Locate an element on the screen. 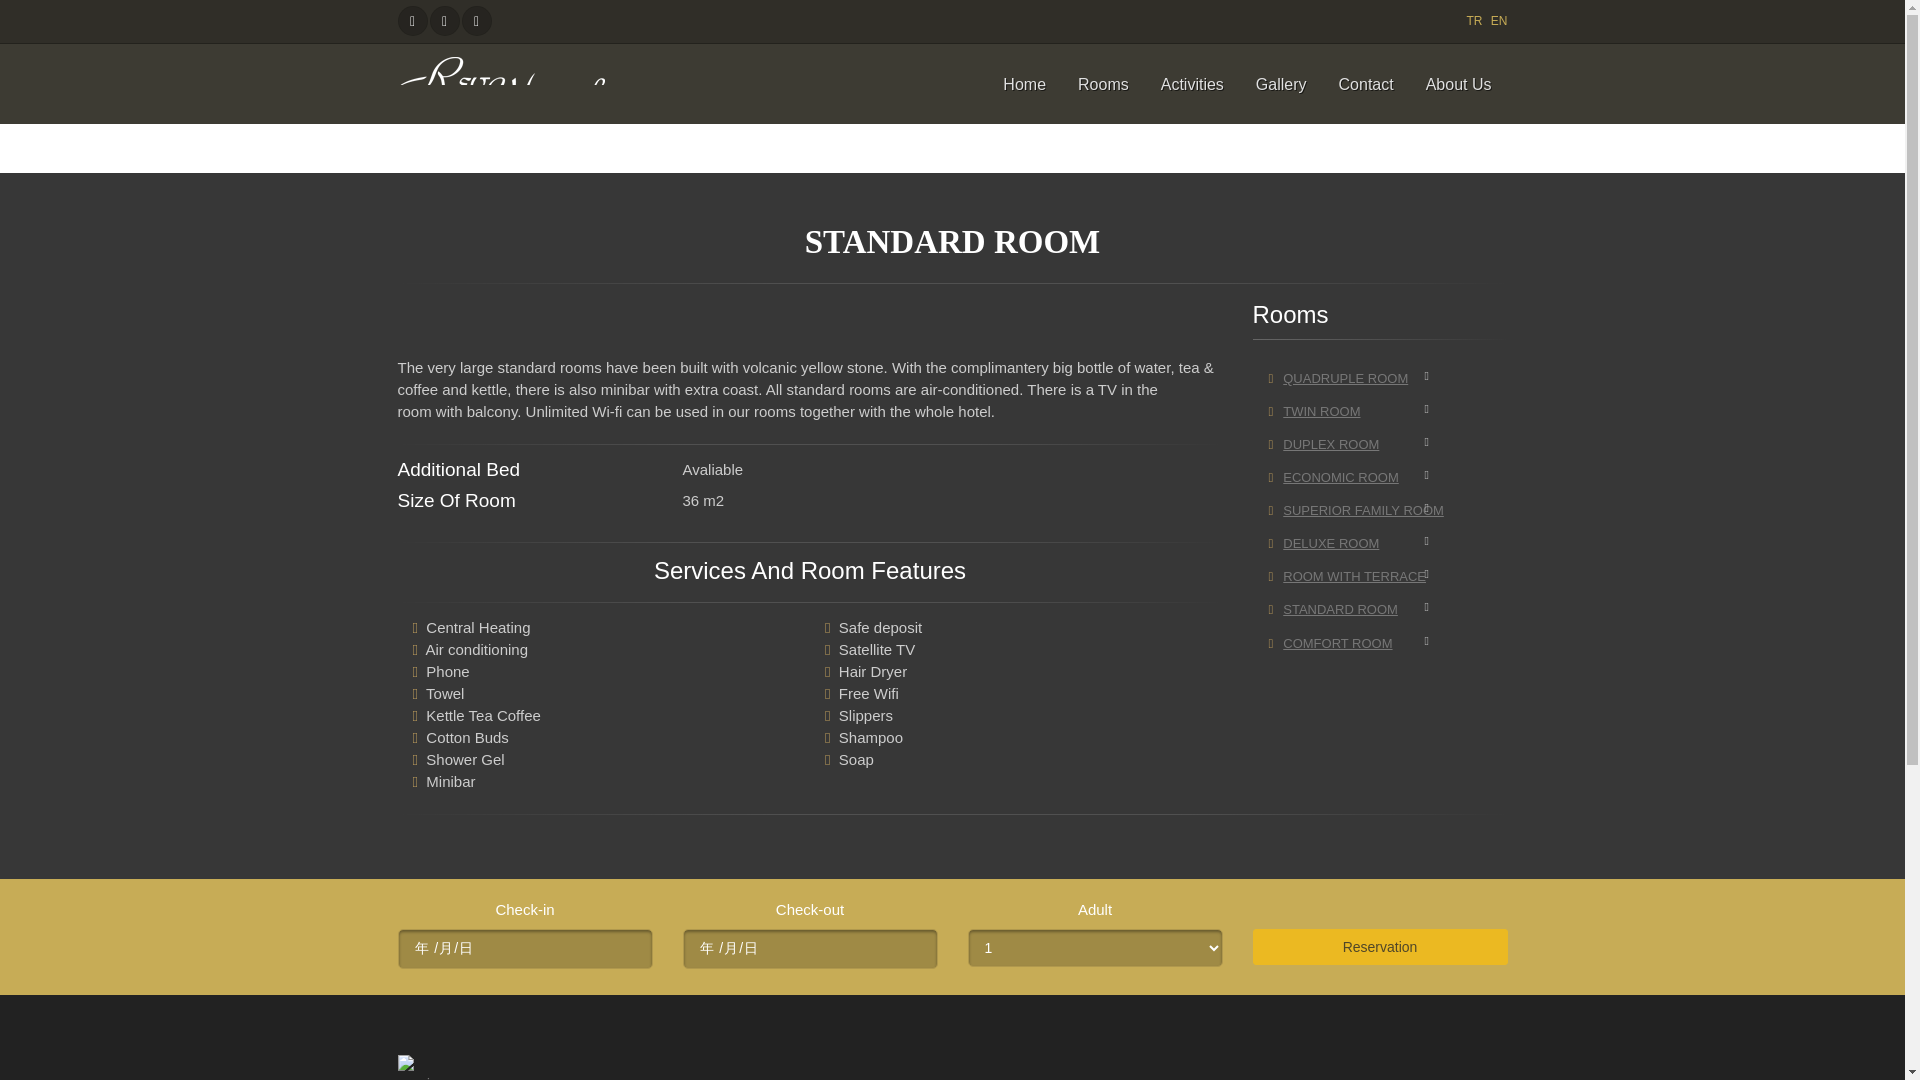 This screenshot has width=1920, height=1080. TR is located at coordinates (1474, 21).